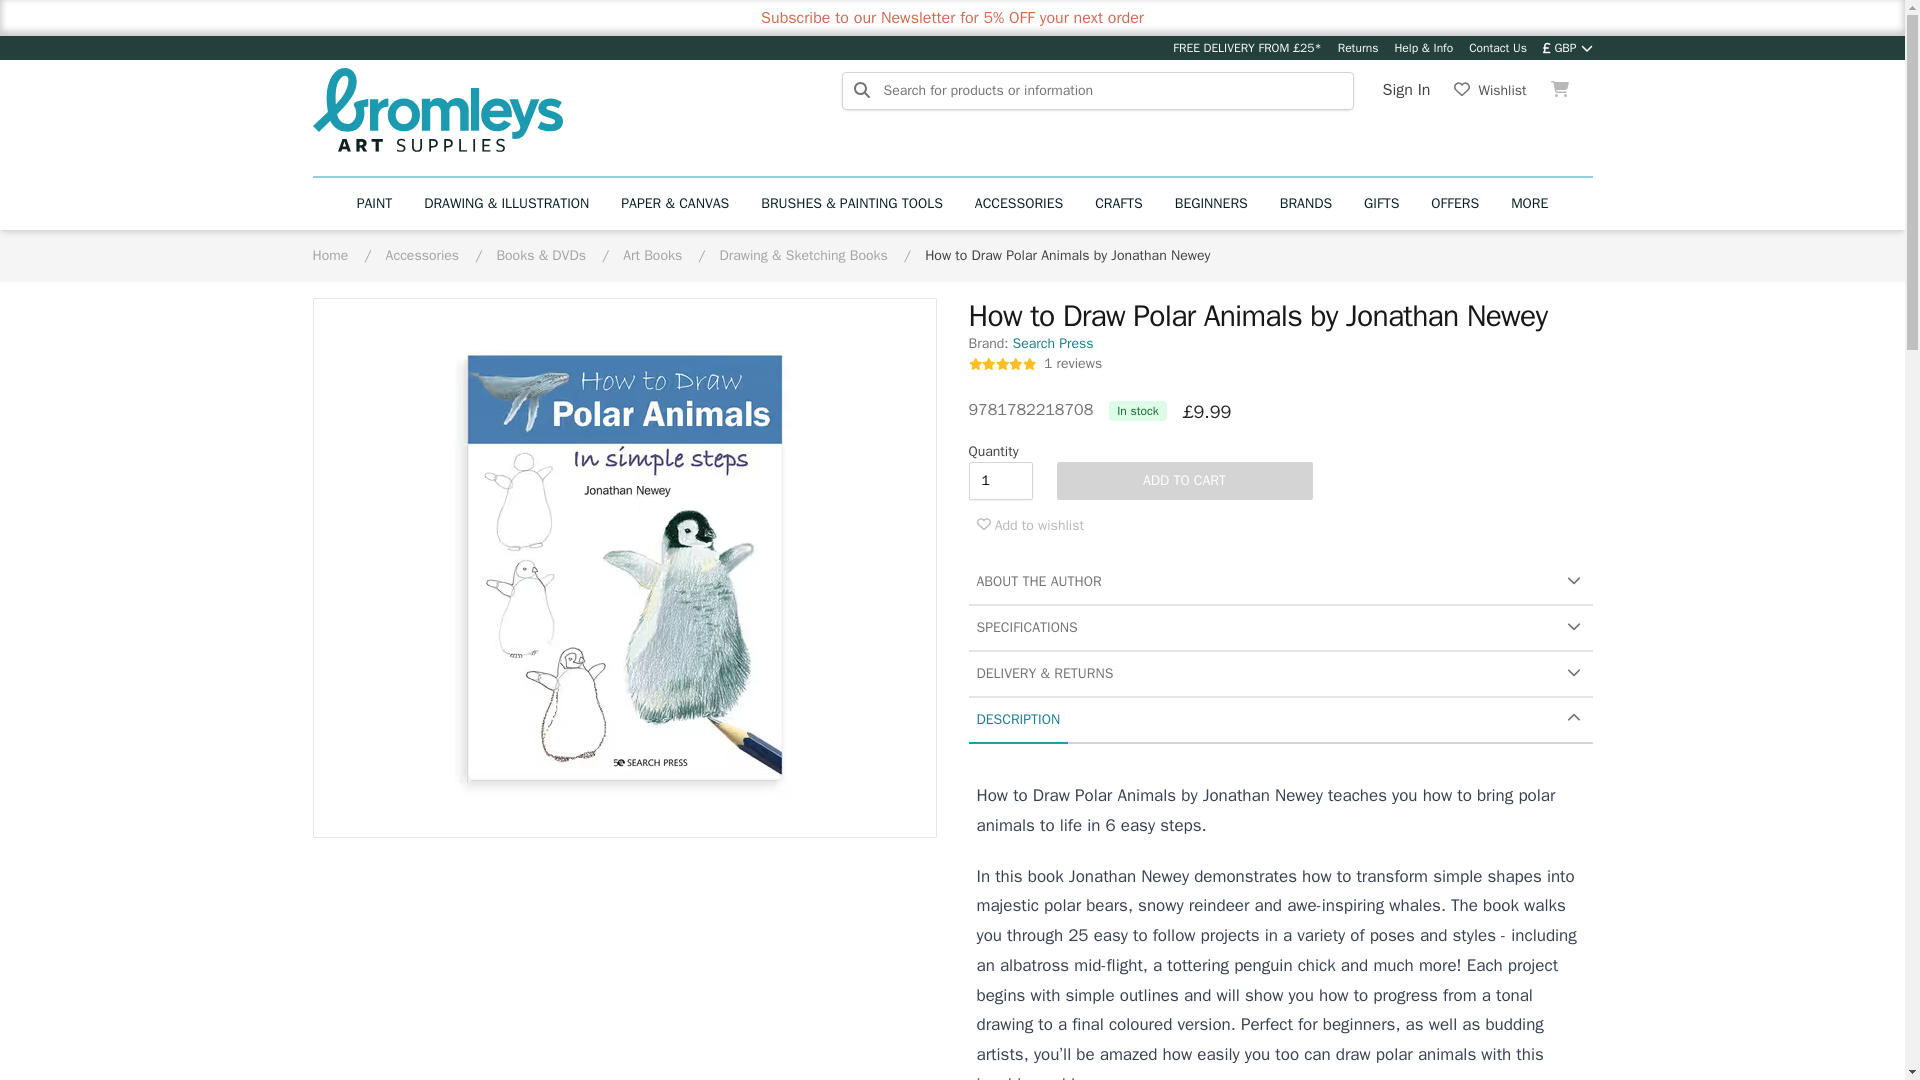 This screenshot has width=1920, height=1080. What do you see at coordinates (375, 204) in the screenshot?
I see `PAINT` at bounding box center [375, 204].